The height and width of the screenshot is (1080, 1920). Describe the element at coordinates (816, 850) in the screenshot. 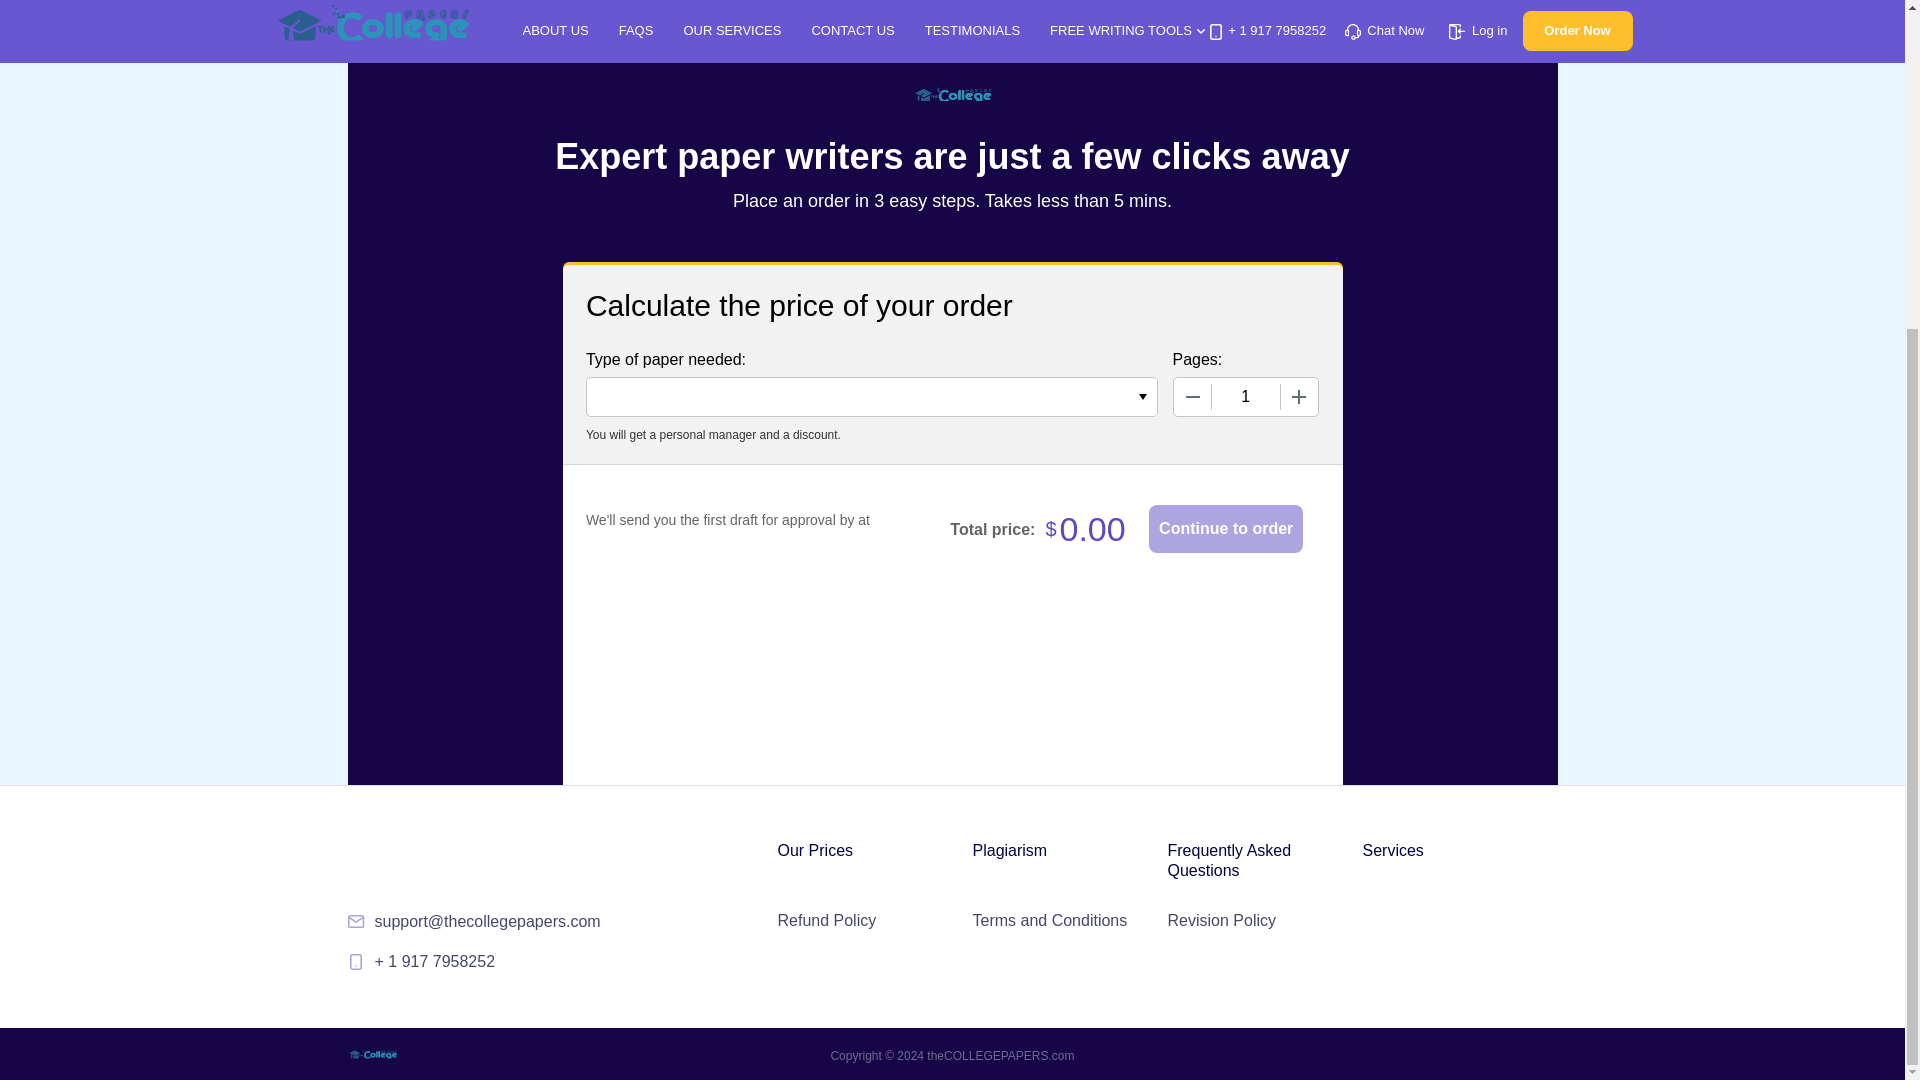

I see `Our Prices` at that location.